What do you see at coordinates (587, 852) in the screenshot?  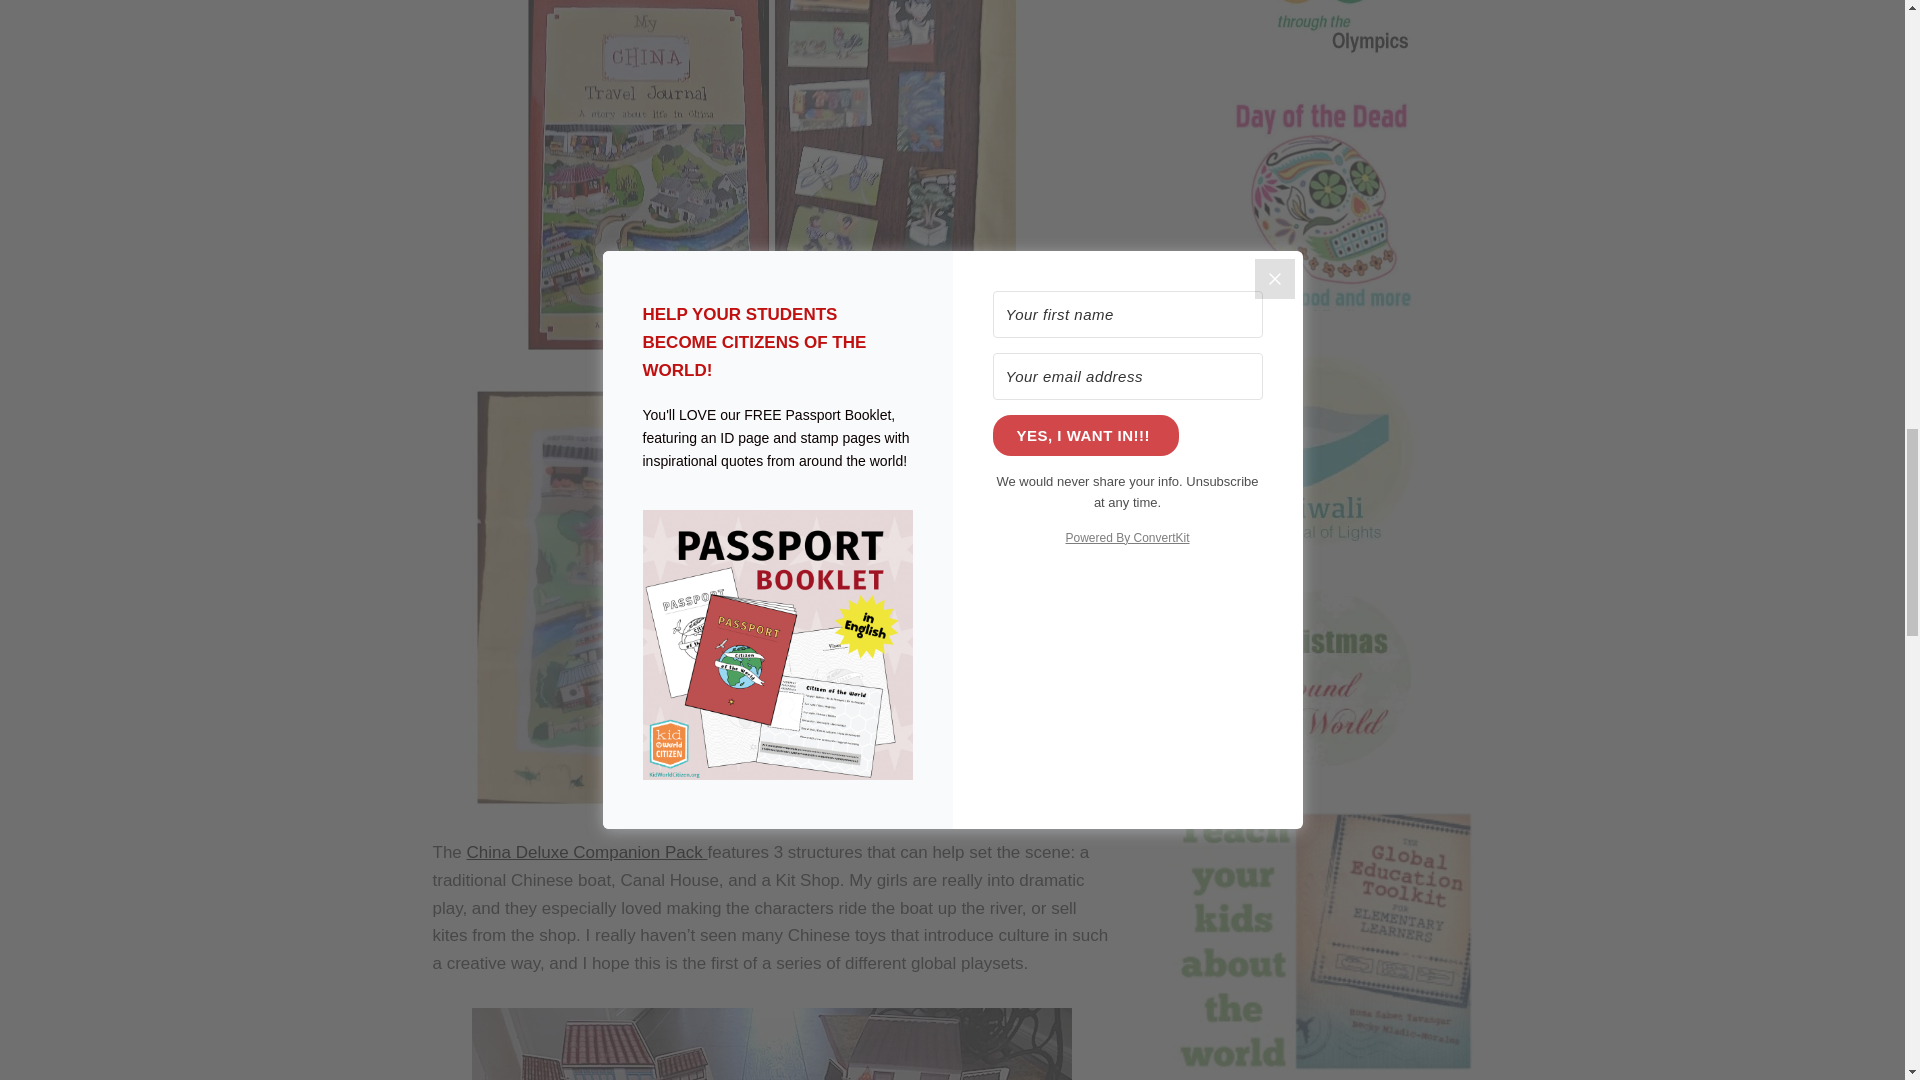 I see `China Deluxe Companion Pack` at bounding box center [587, 852].